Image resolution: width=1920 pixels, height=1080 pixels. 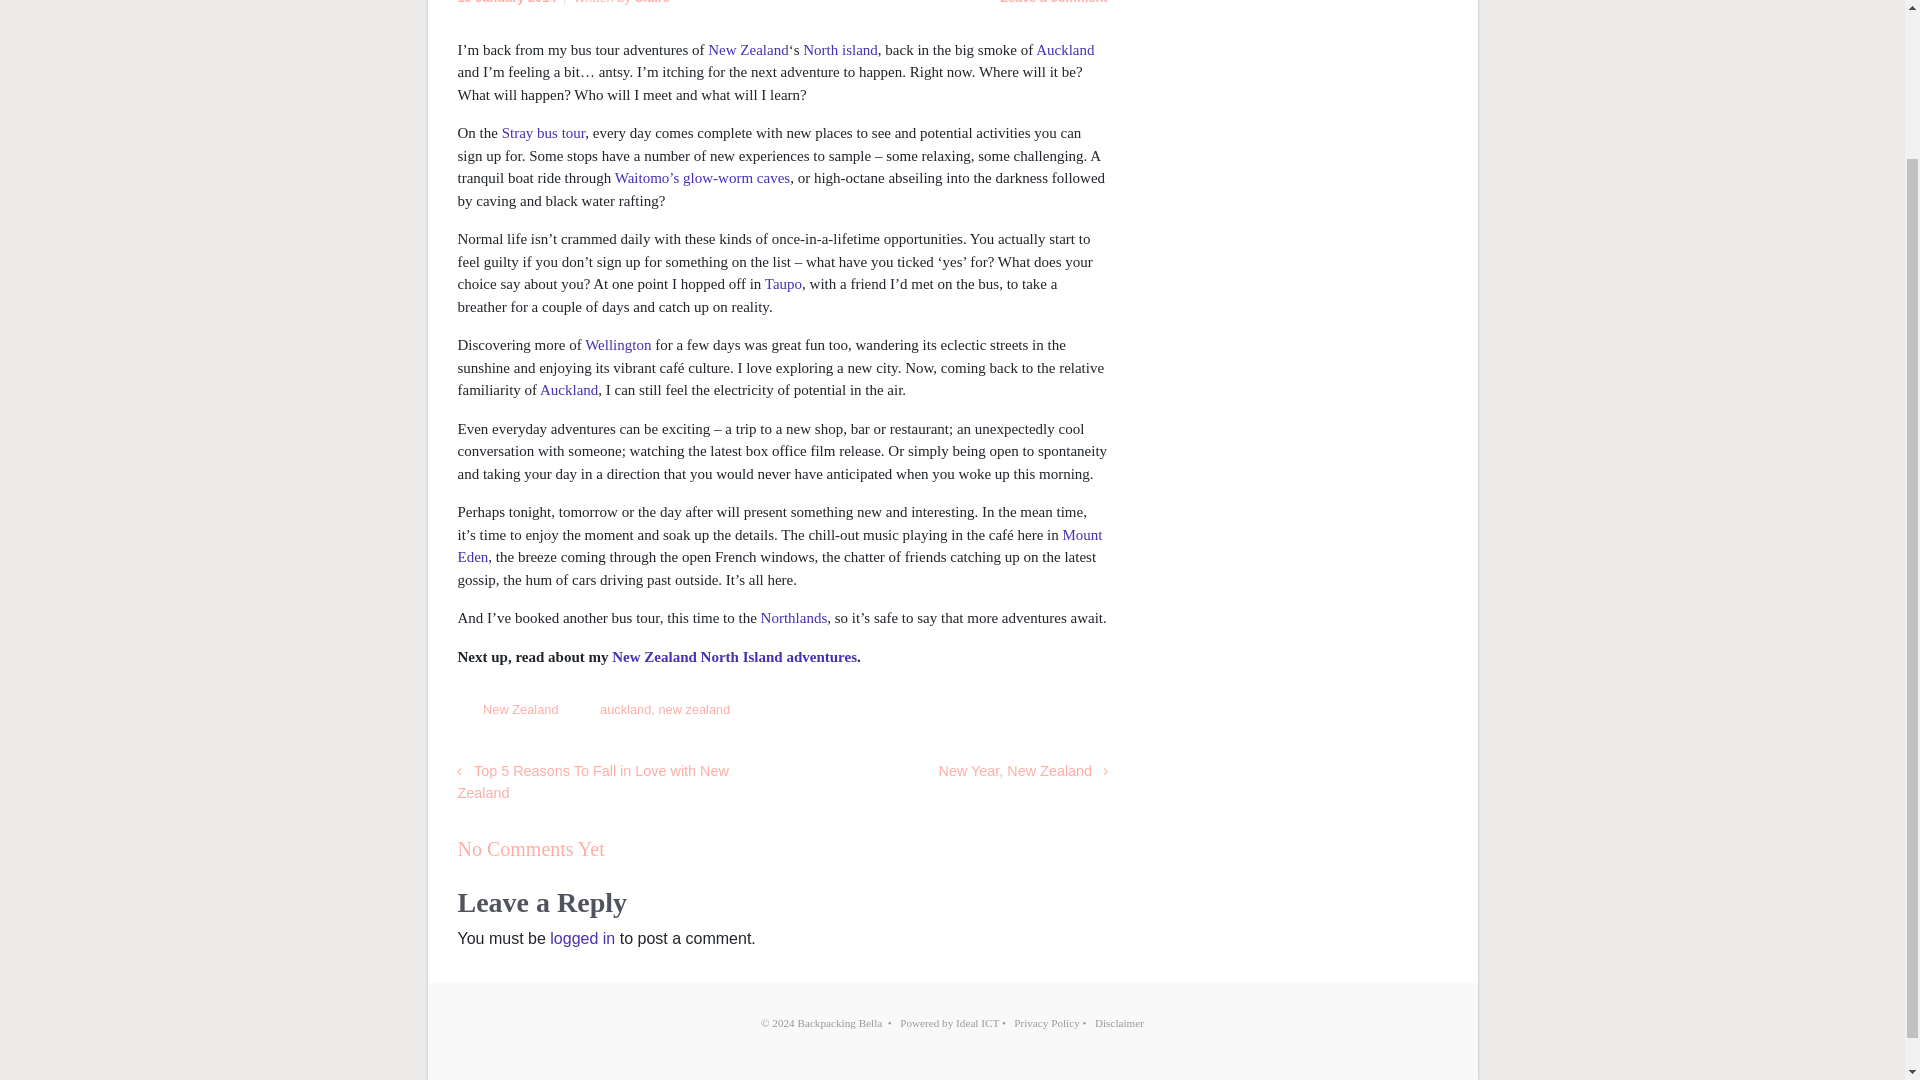 I want to click on Share on Twitter, so click(x=980, y=714).